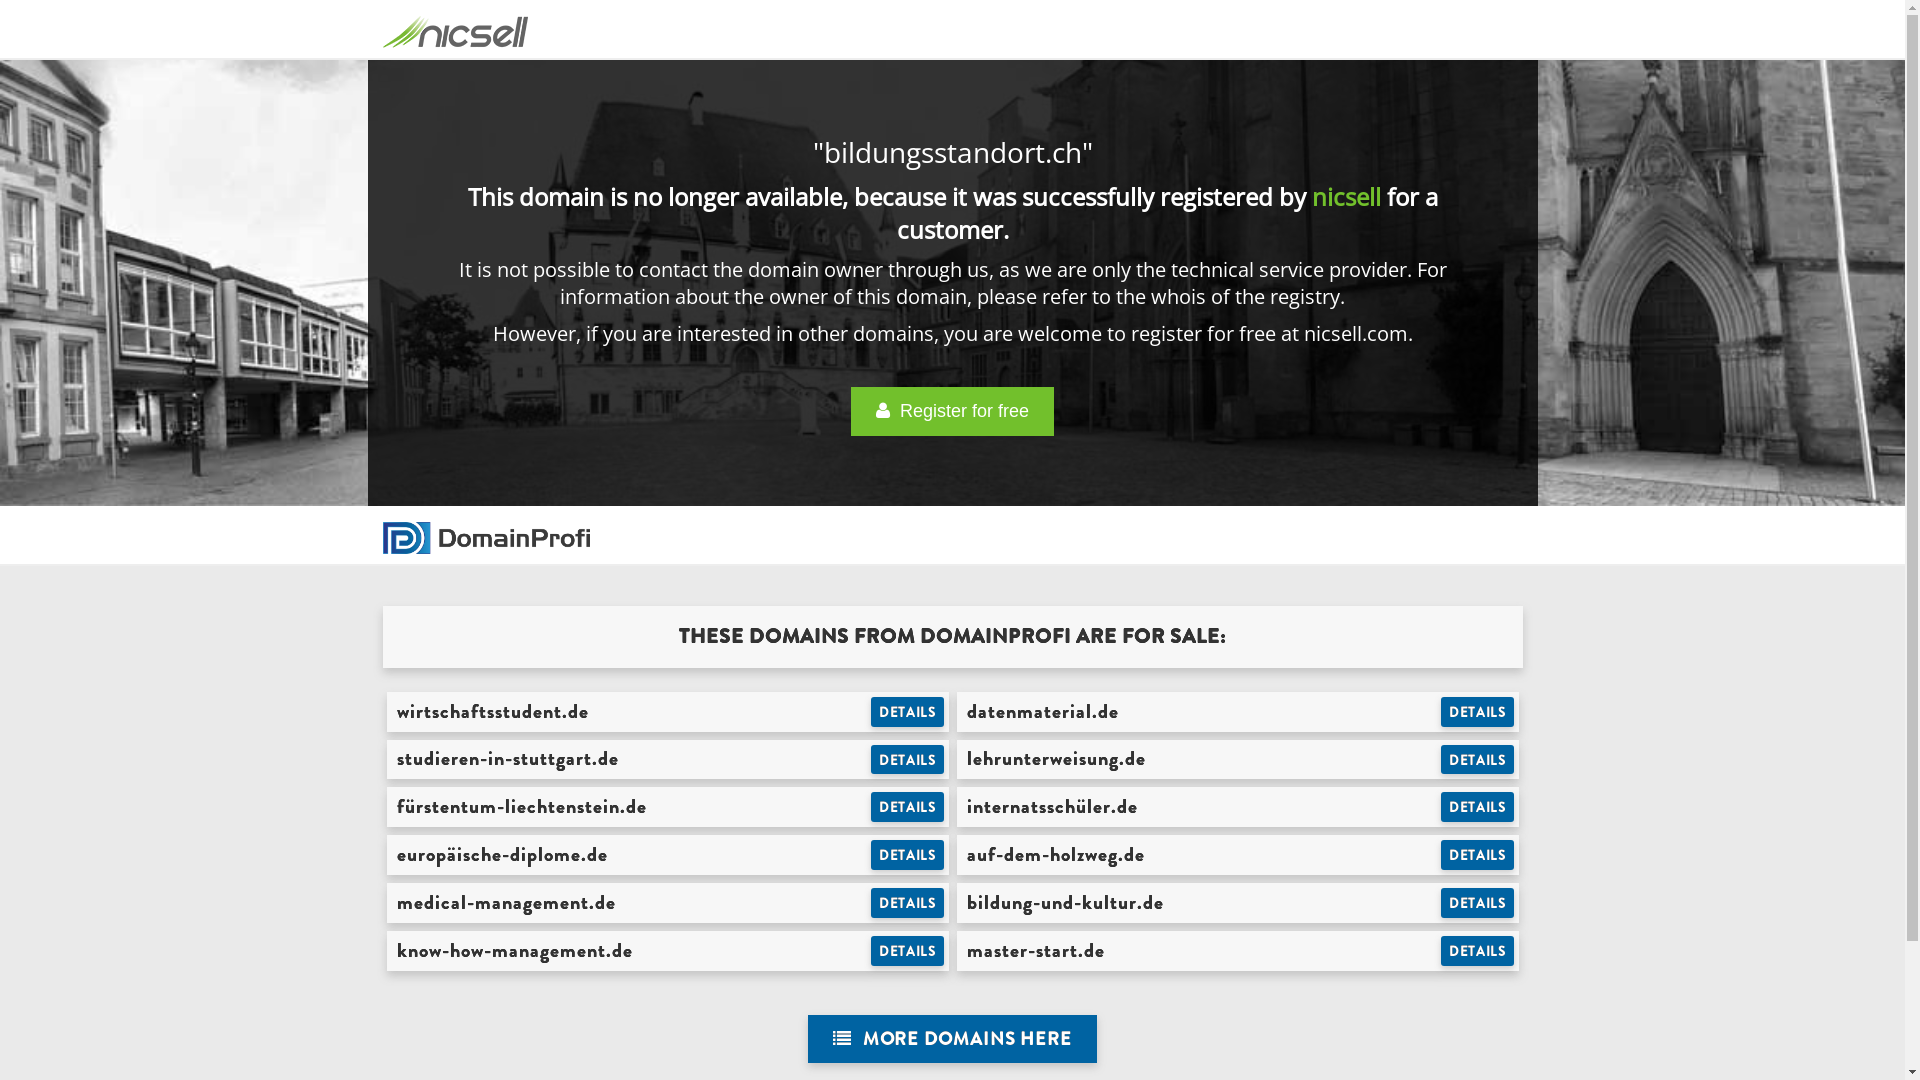  What do you see at coordinates (908, 712) in the screenshot?
I see `DETAILS` at bounding box center [908, 712].